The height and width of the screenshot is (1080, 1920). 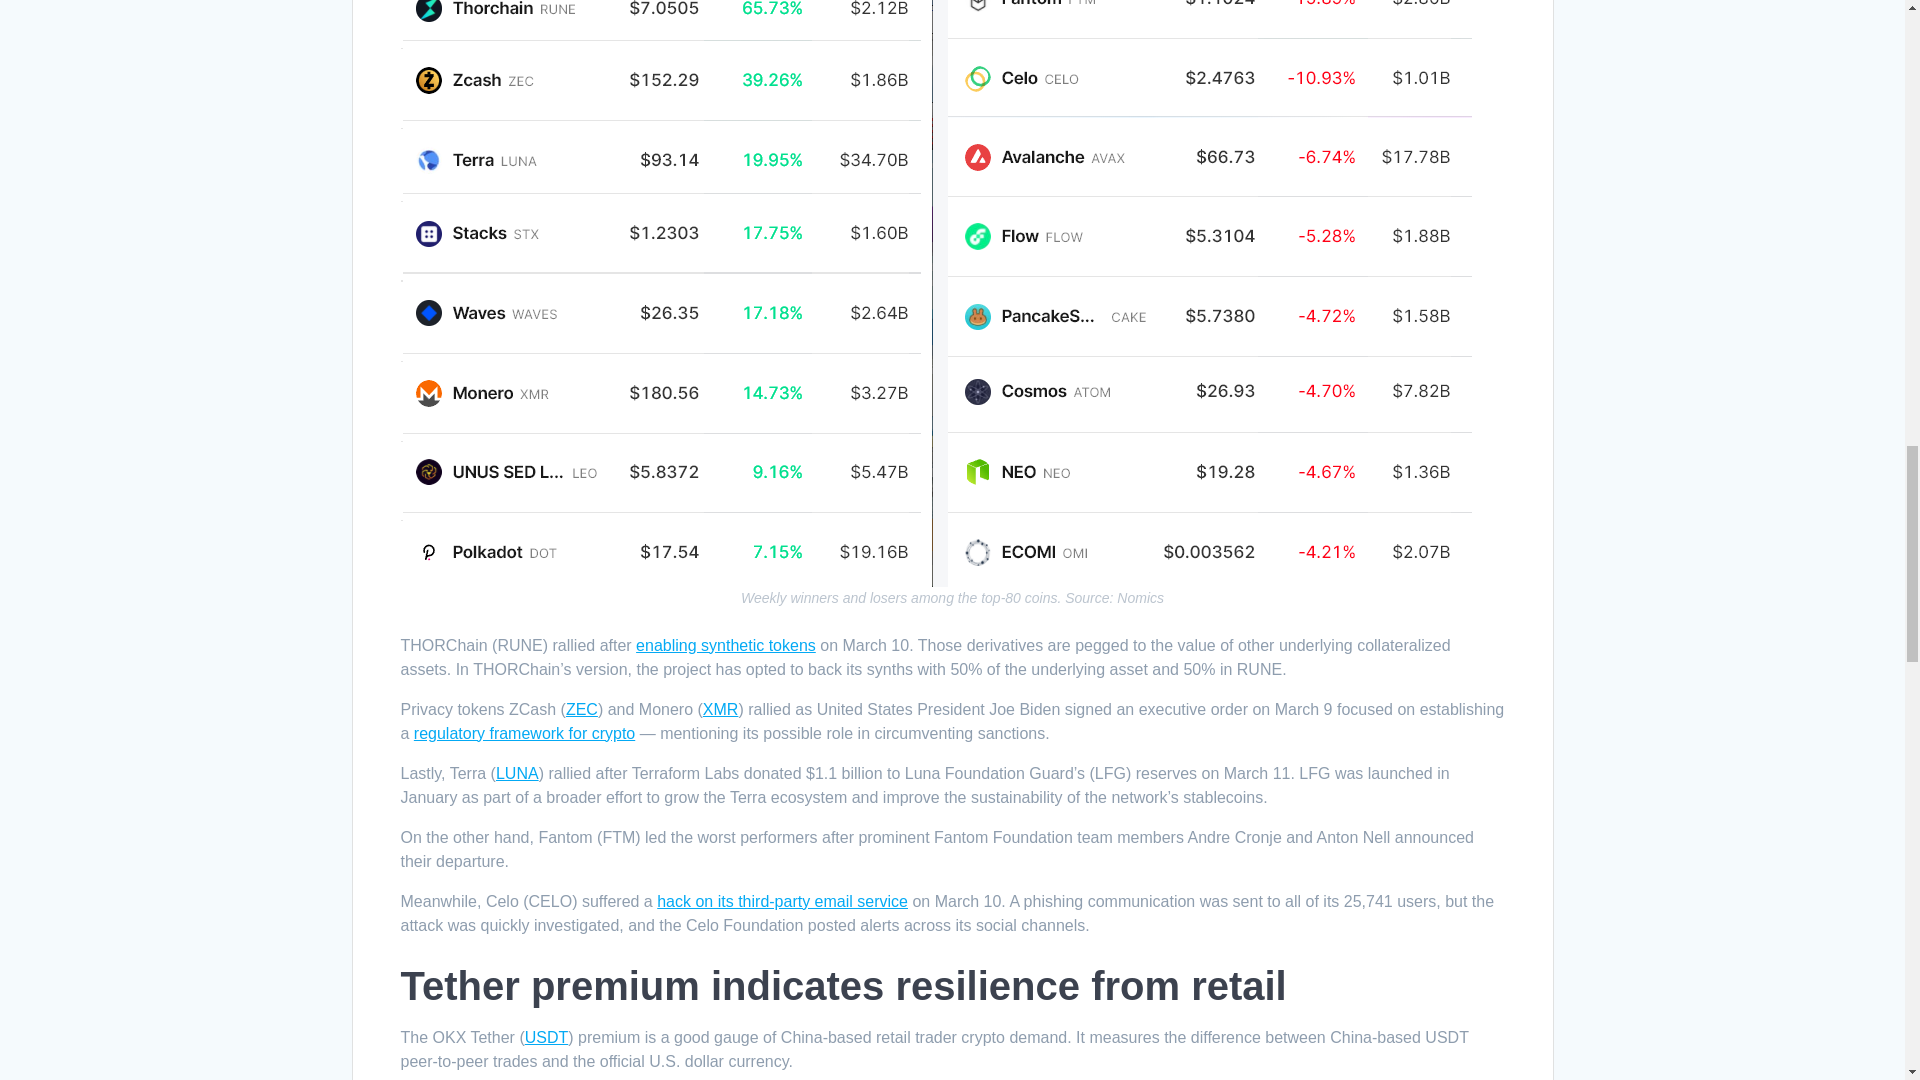 I want to click on USDT, so click(x=546, y=1038).